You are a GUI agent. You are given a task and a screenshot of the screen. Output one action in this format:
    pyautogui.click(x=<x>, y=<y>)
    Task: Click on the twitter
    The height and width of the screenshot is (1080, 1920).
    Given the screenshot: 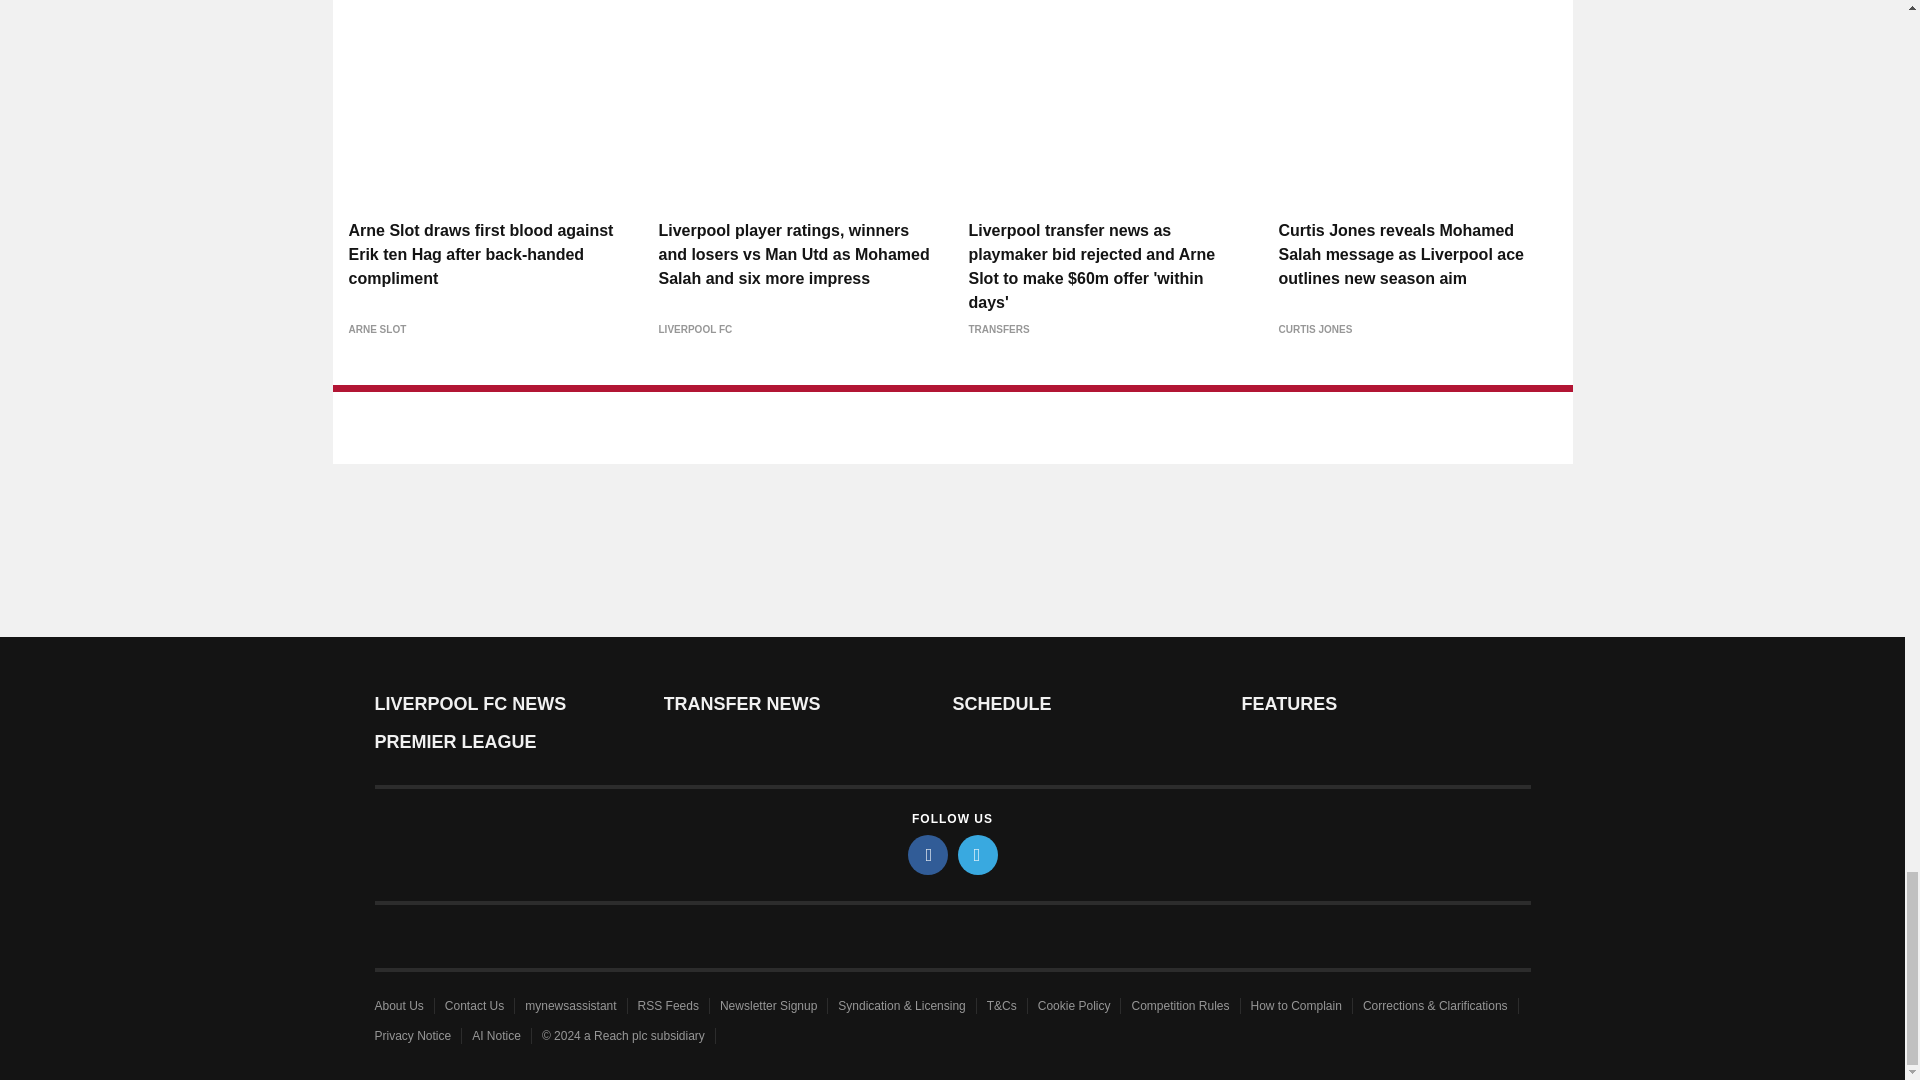 What is the action you would take?
    pyautogui.click(x=978, y=854)
    